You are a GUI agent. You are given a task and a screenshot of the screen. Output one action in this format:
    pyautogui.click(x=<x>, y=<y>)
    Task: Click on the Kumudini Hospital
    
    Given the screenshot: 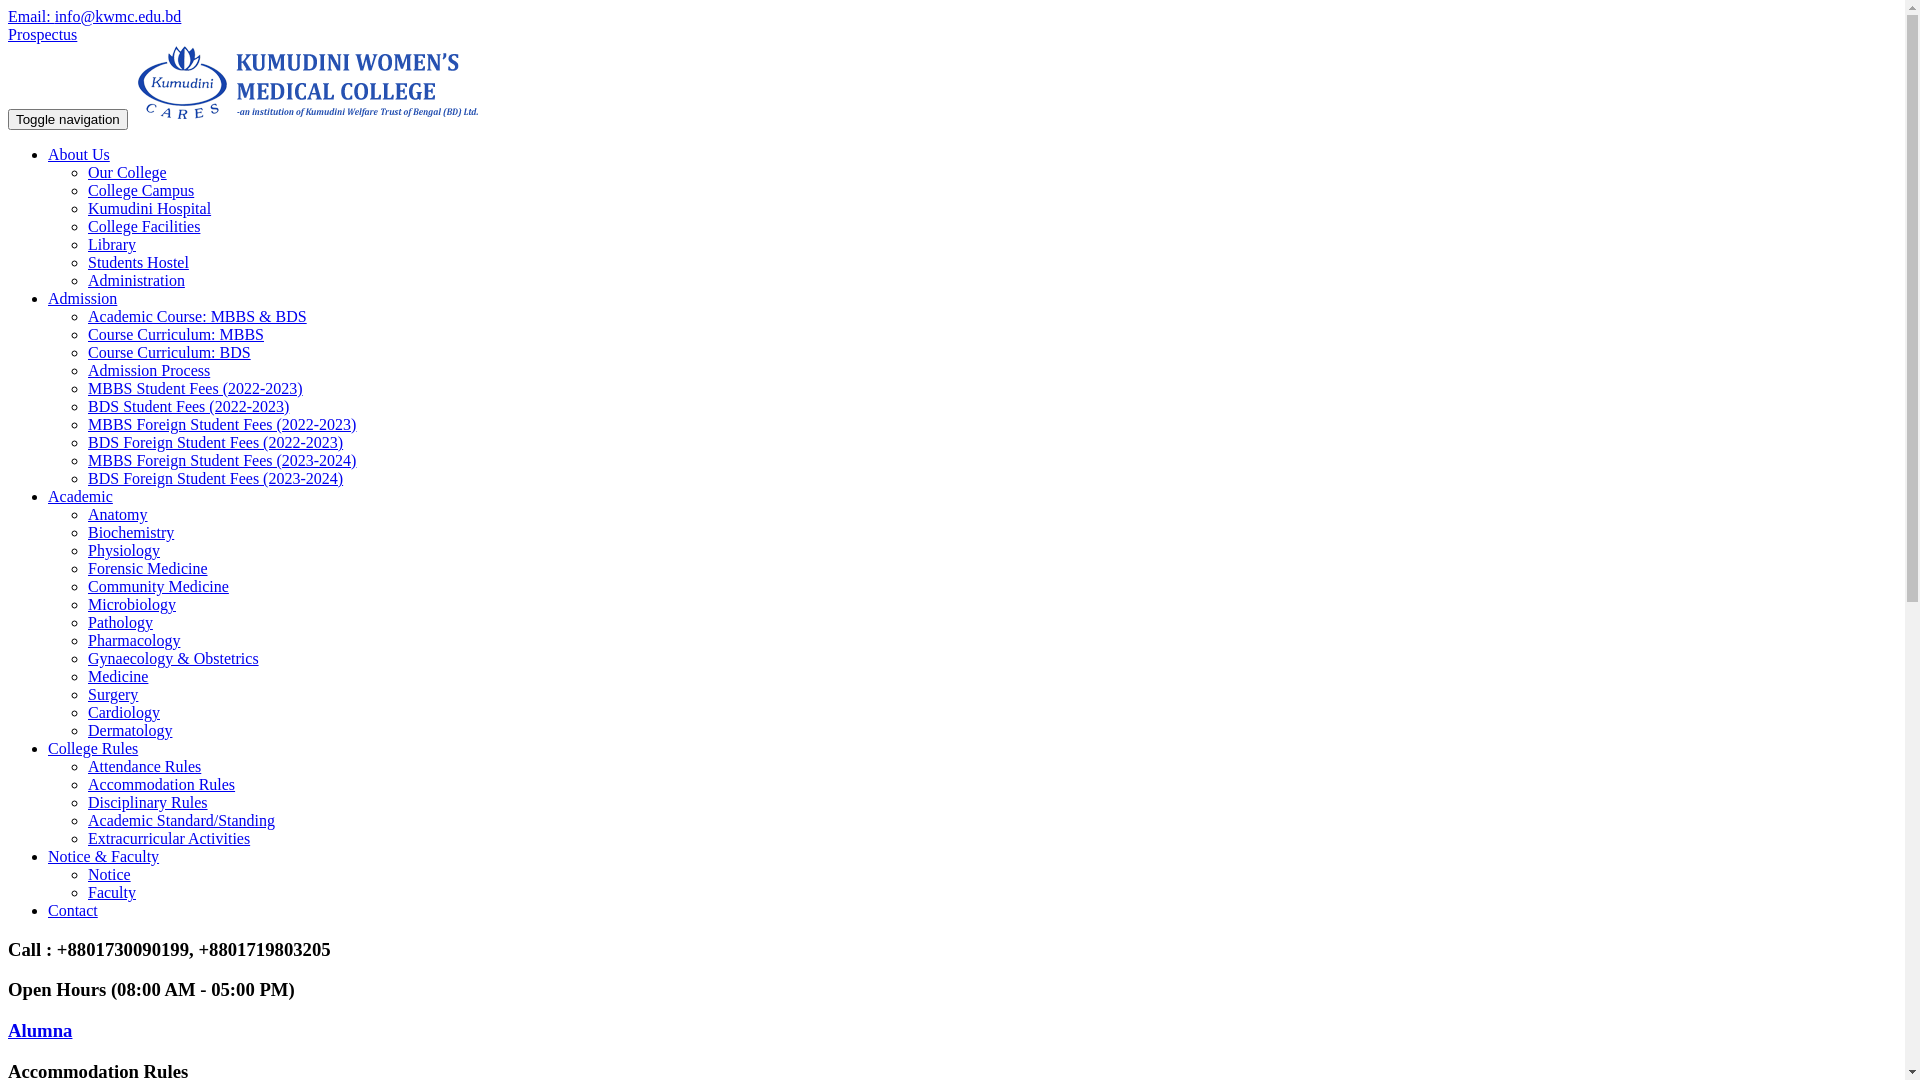 What is the action you would take?
    pyautogui.click(x=150, y=208)
    